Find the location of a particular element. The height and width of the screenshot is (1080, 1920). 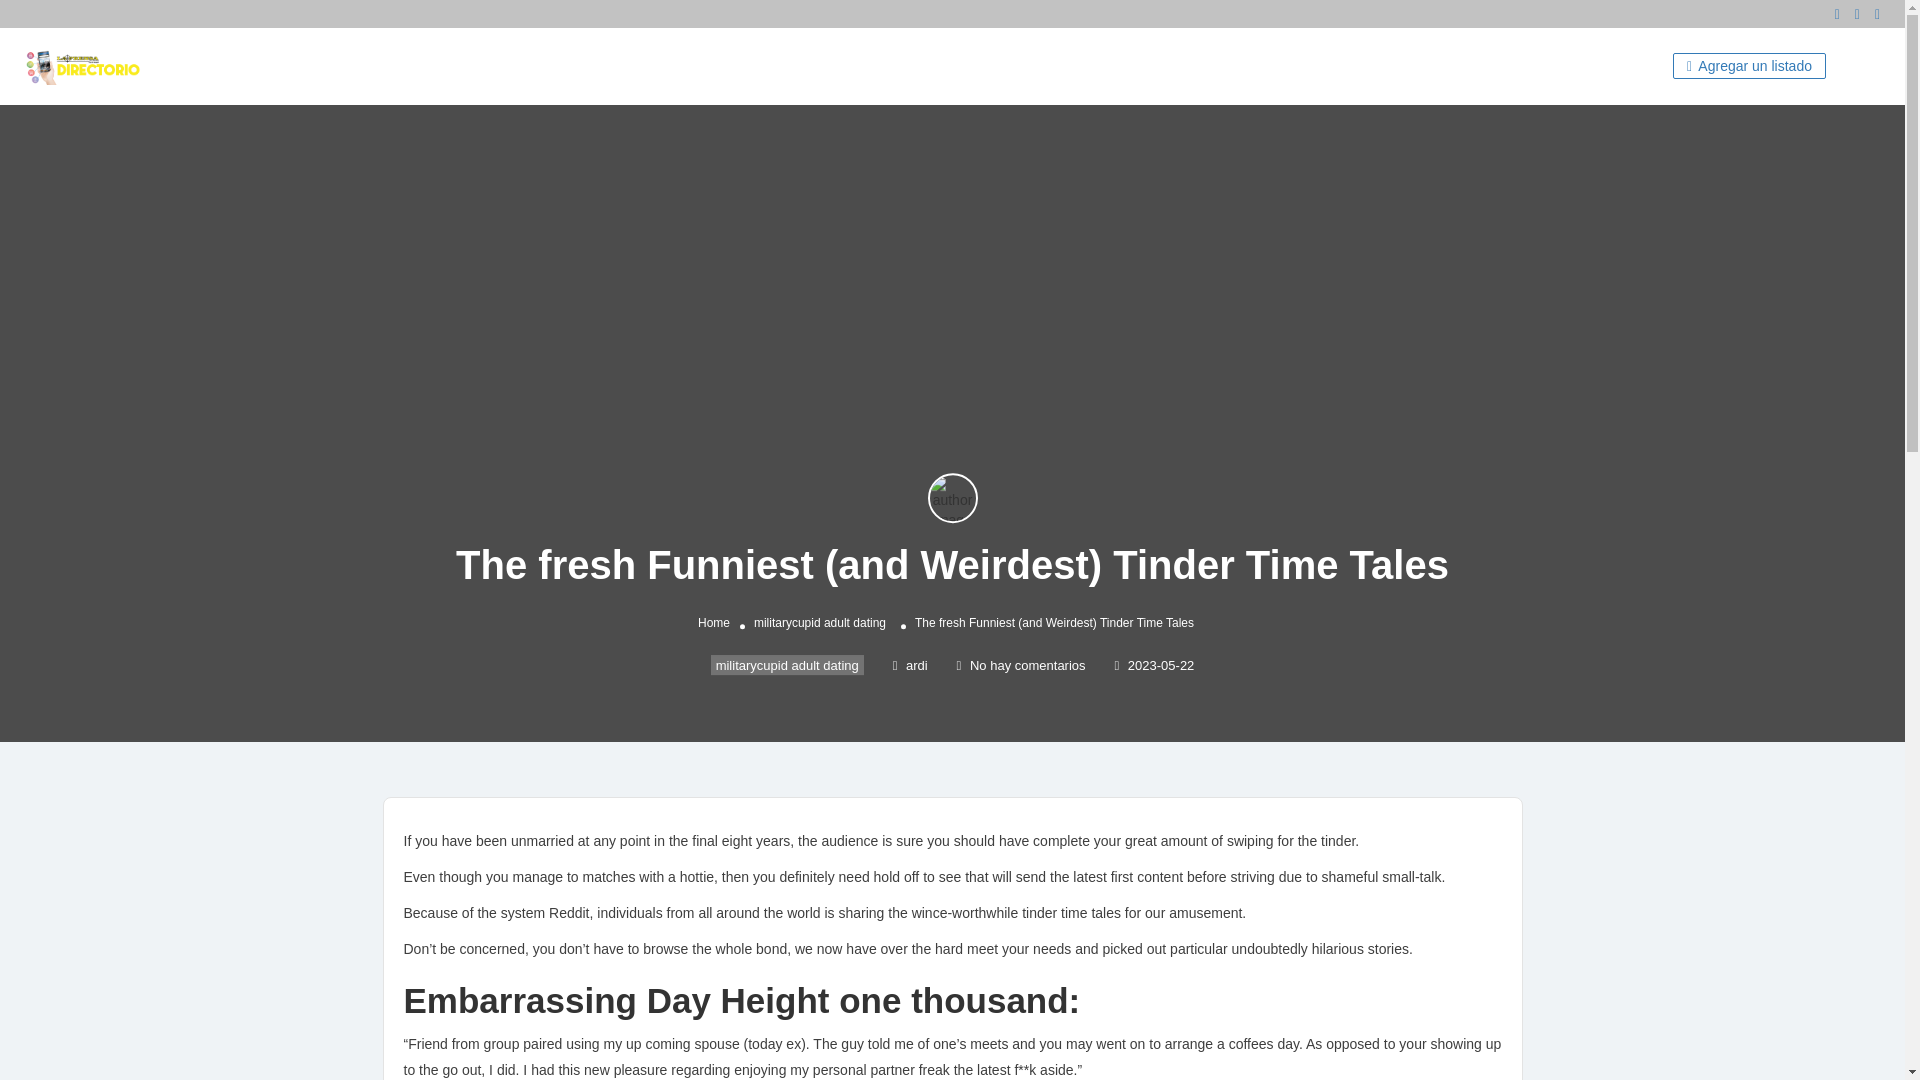

militarycupid adult dating is located at coordinates (787, 664).